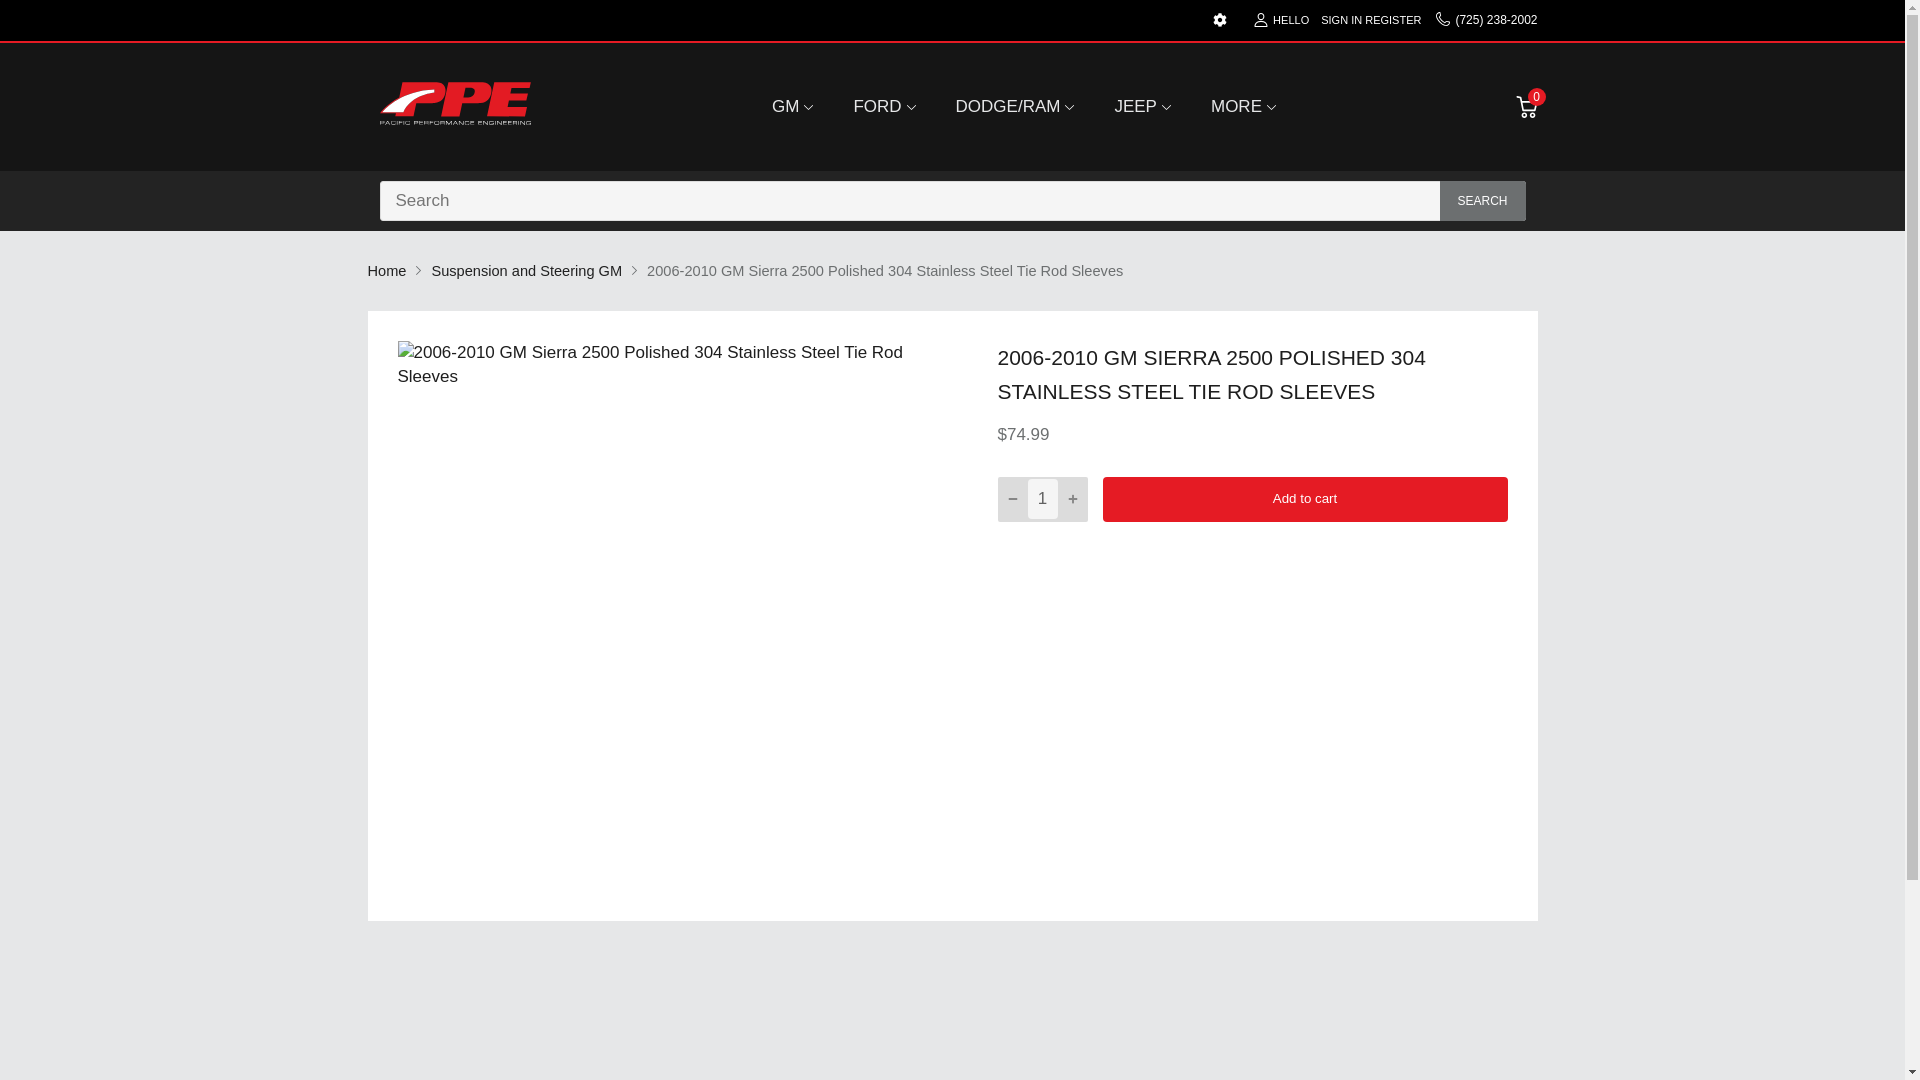 This screenshot has height=1080, width=1920. What do you see at coordinates (1340, 20) in the screenshot?
I see `SIGN IN` at bounding box center [1340, 20].